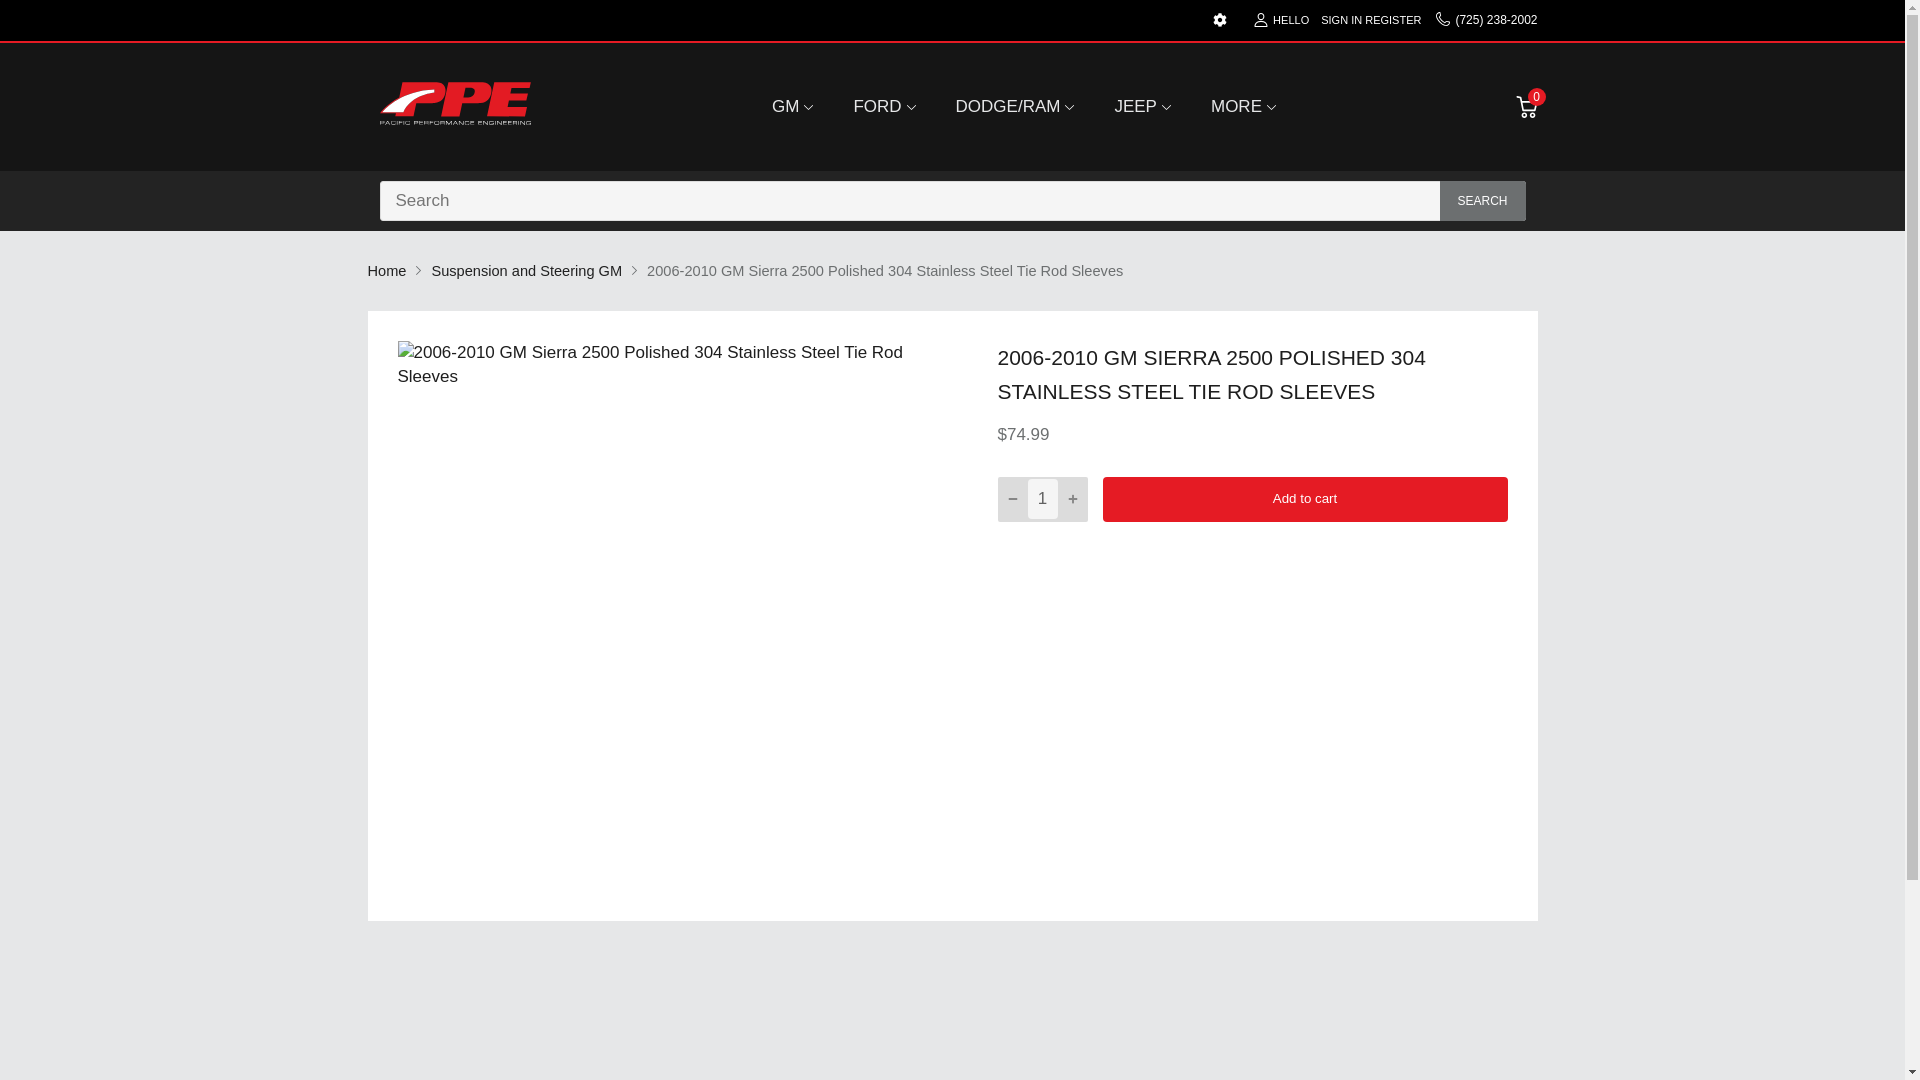 This screenshot has height=1080, width=1920. What do you see at coordinates (1340, 20) in the screenshot?
I see `SIGN IN` at bounding box center [1340, 20].